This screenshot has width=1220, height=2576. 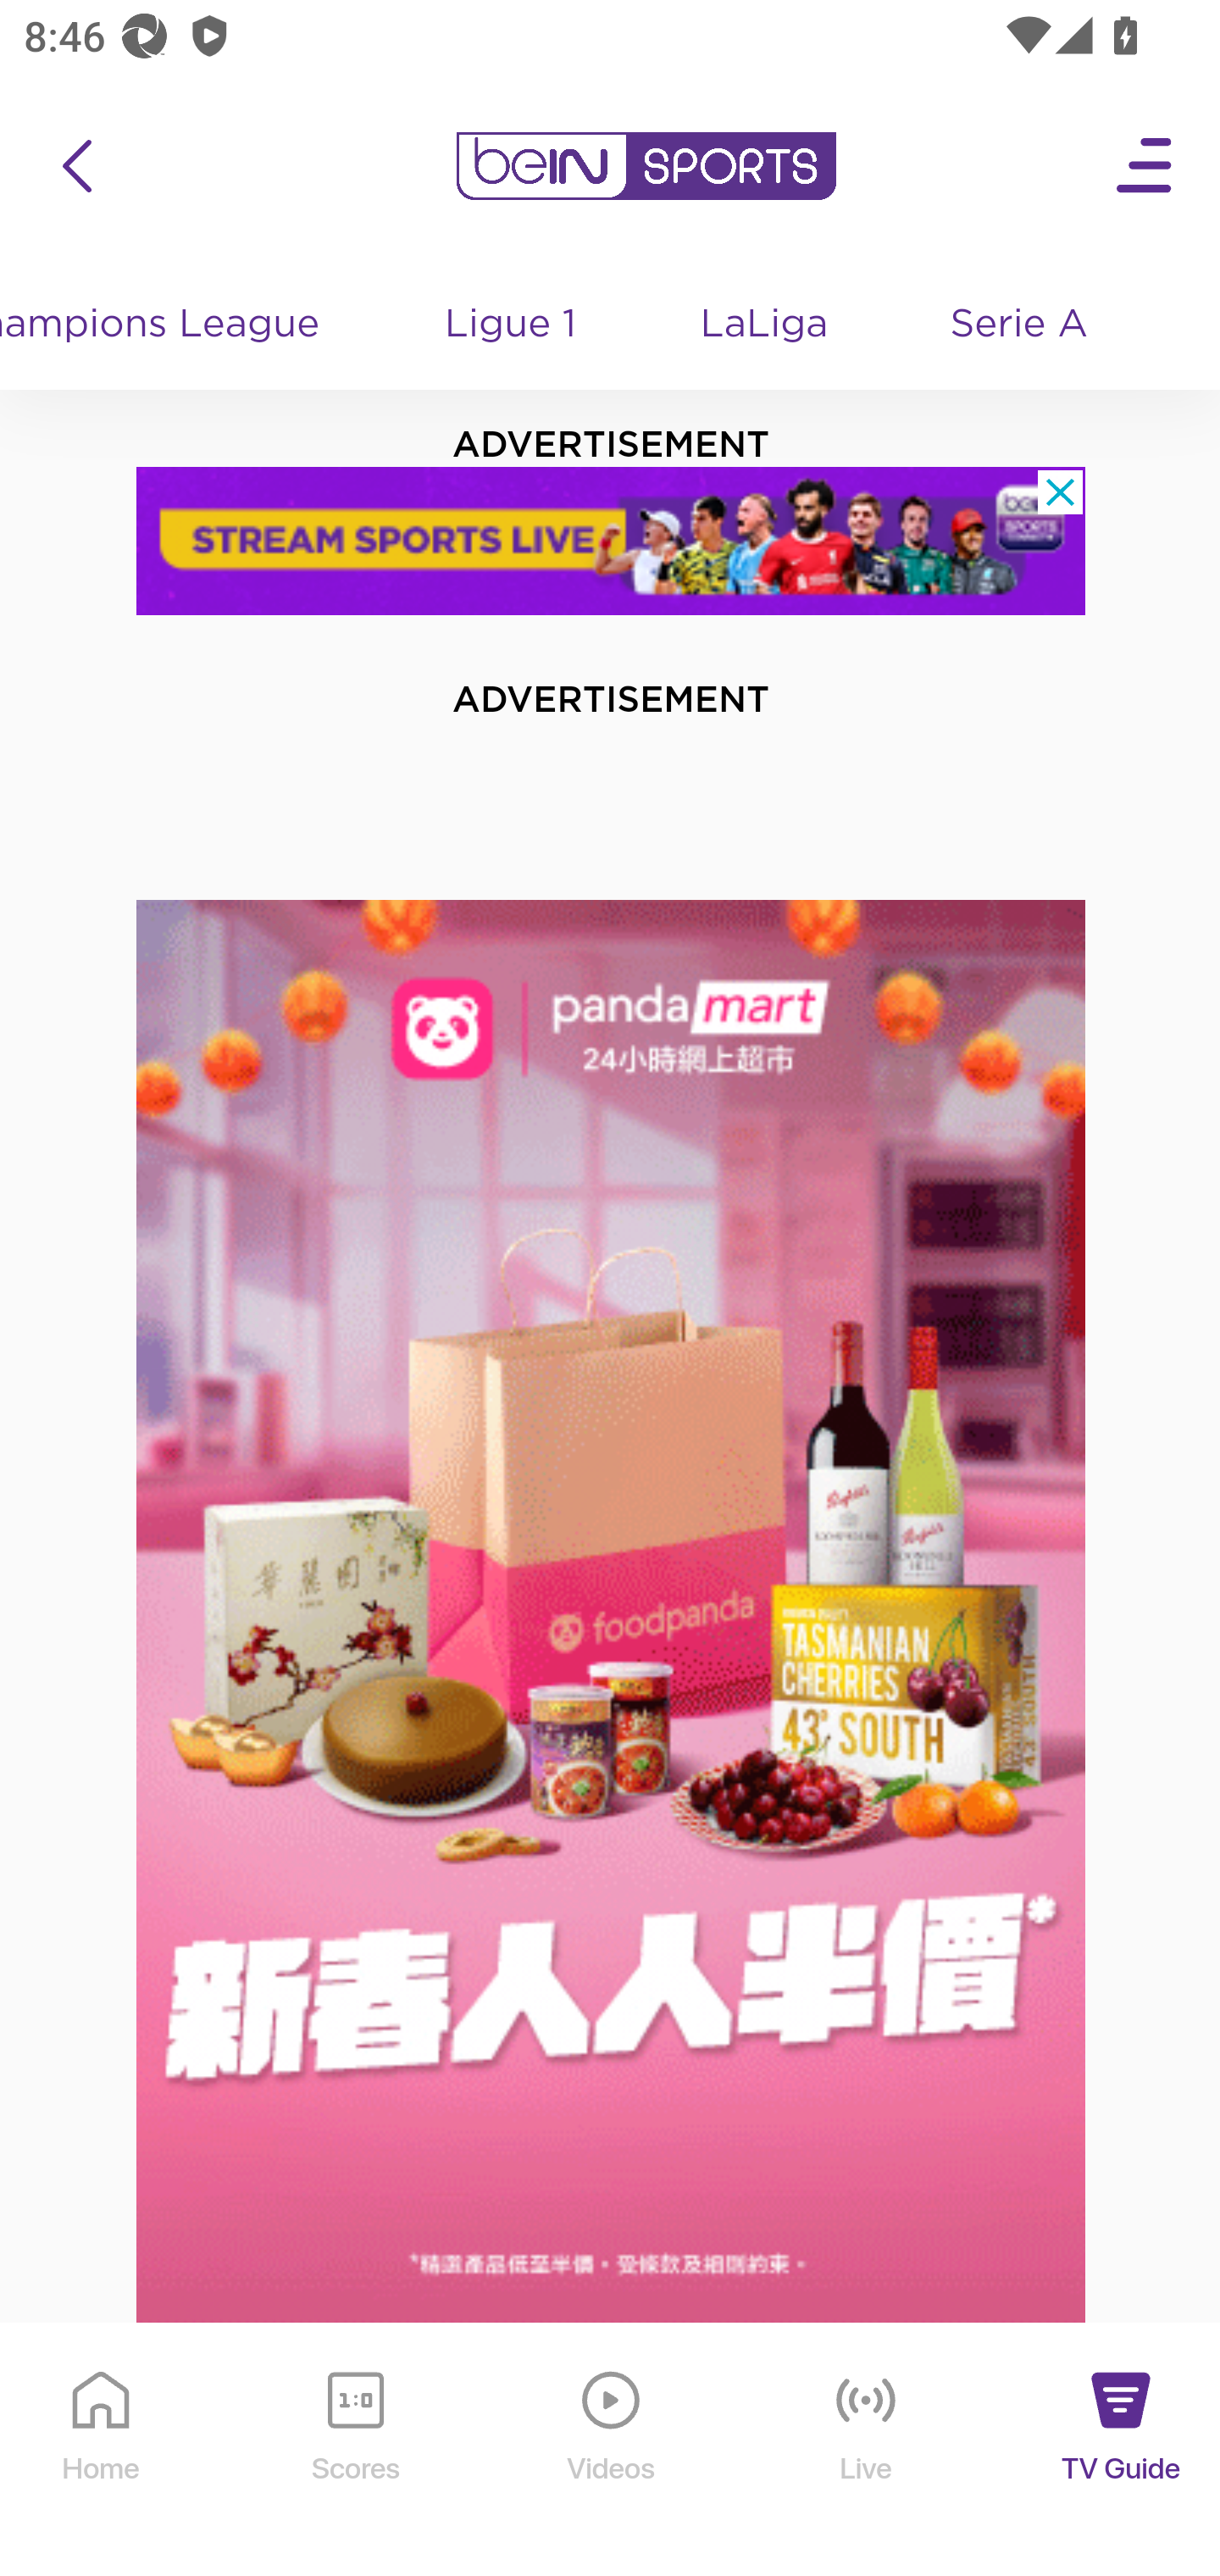 What do you see at coordinates (102, 2451) in the screenshot?
I see `Home Home Icon Home` at bounding box center [102, 2451].